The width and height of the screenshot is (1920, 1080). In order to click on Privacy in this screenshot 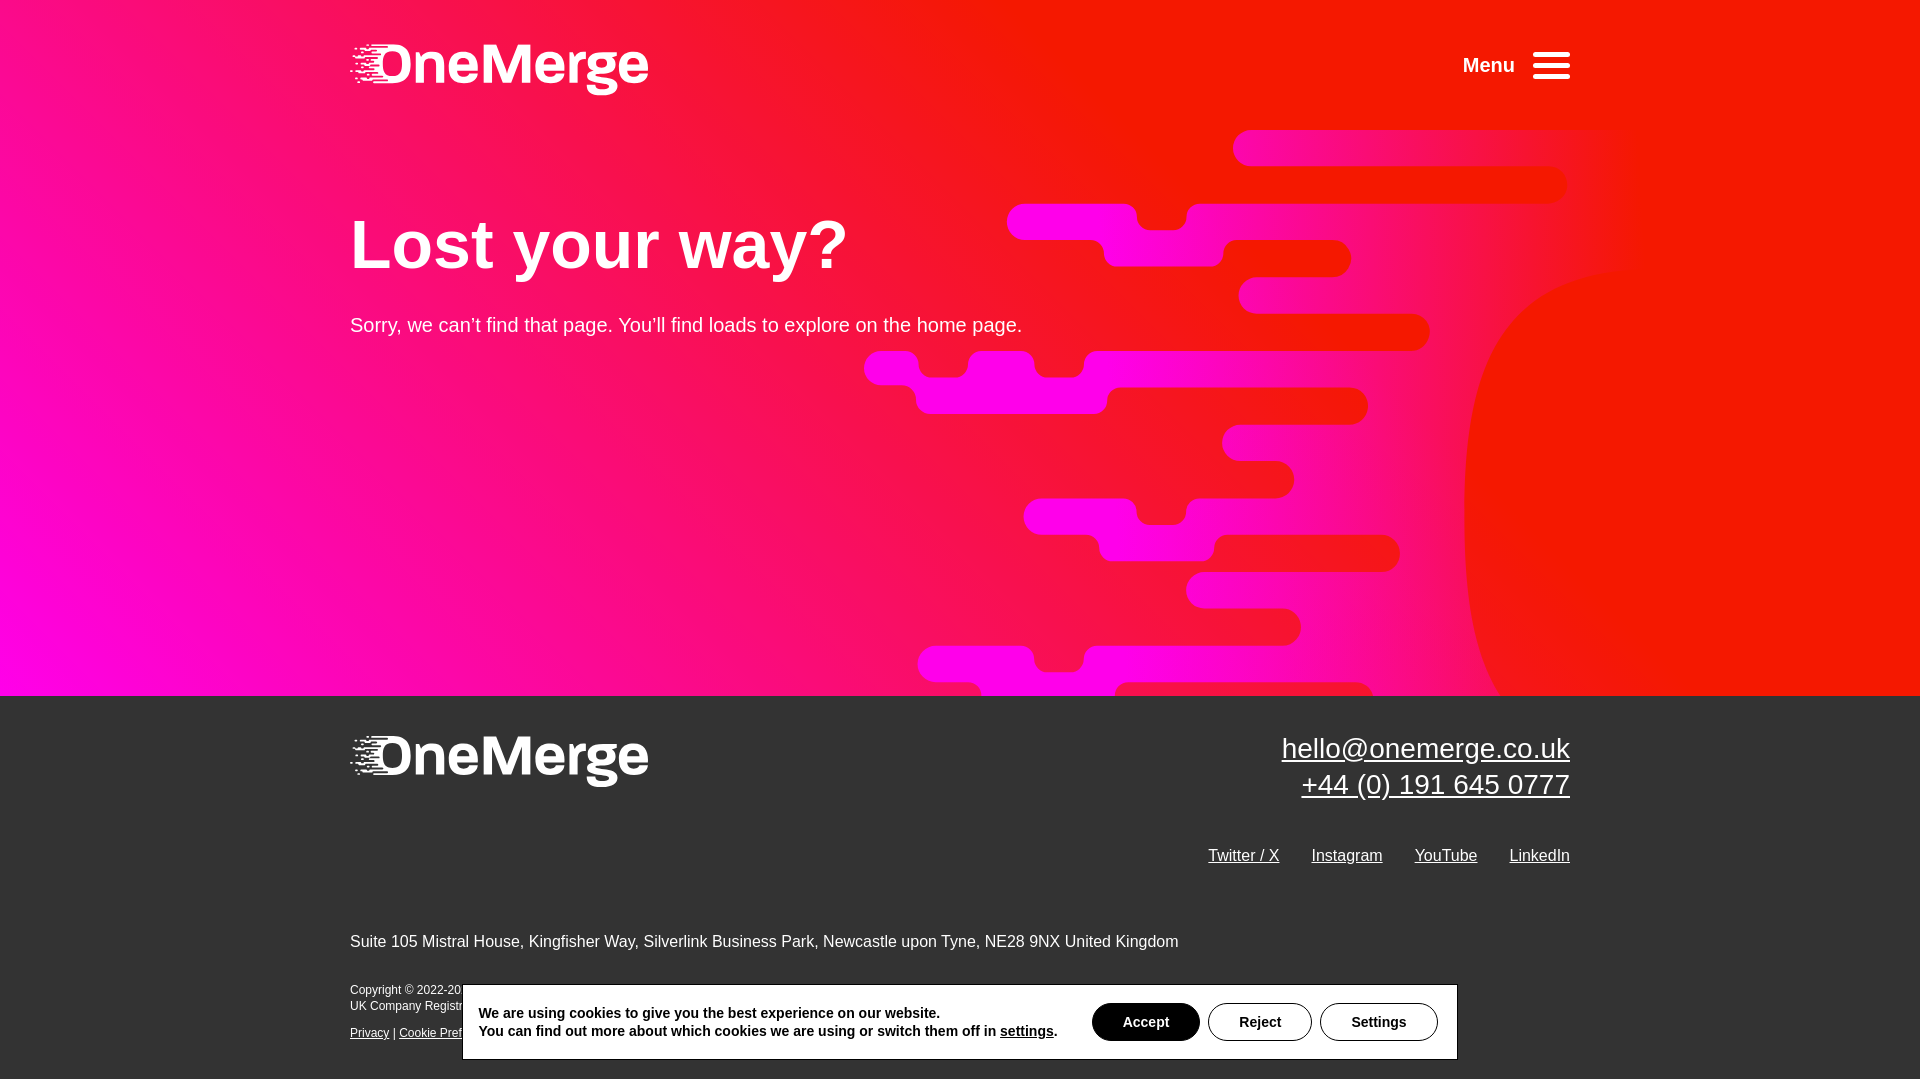, I will do `click(369, 1033)`.